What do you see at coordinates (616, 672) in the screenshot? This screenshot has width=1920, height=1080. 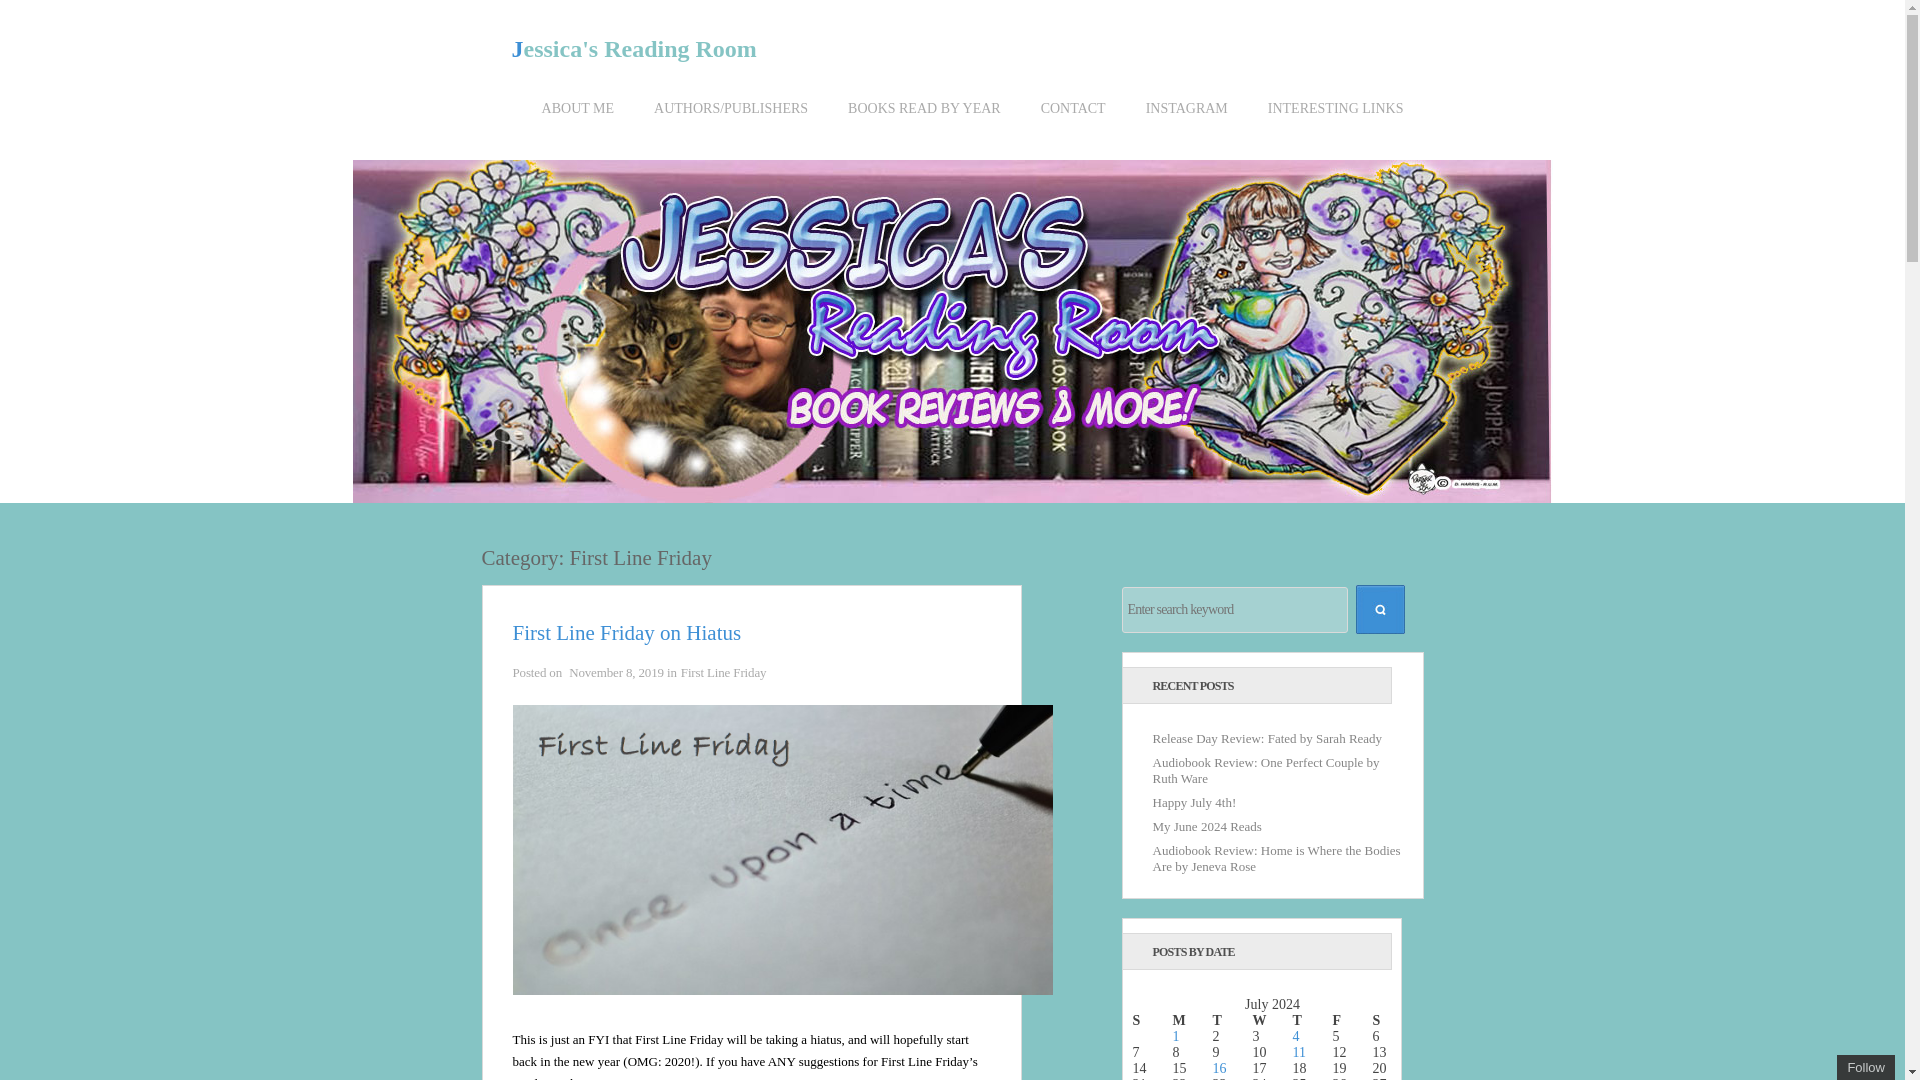 I see `November 8, 2019` at bounding box center [616, 672].